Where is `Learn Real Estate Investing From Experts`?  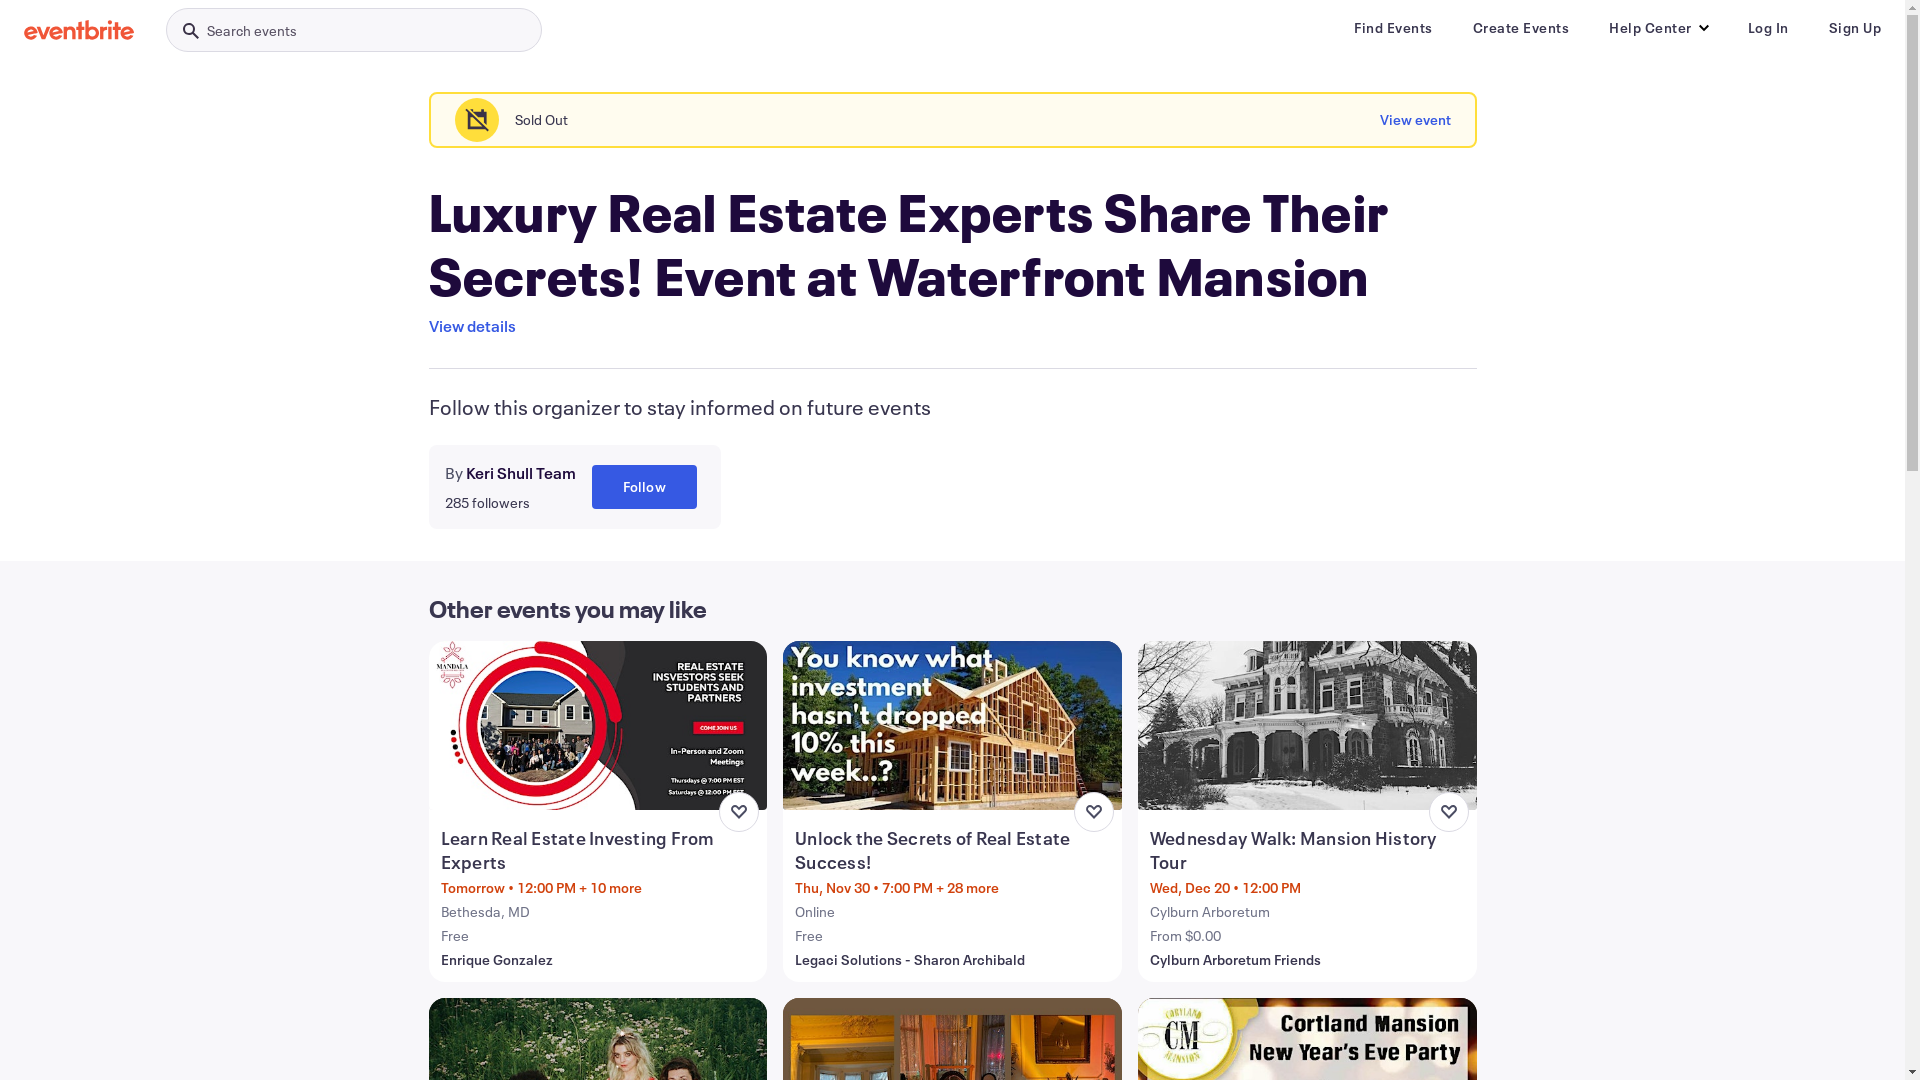
Learn Real Estate Investing From Experts is located at coordinates (600, 850).